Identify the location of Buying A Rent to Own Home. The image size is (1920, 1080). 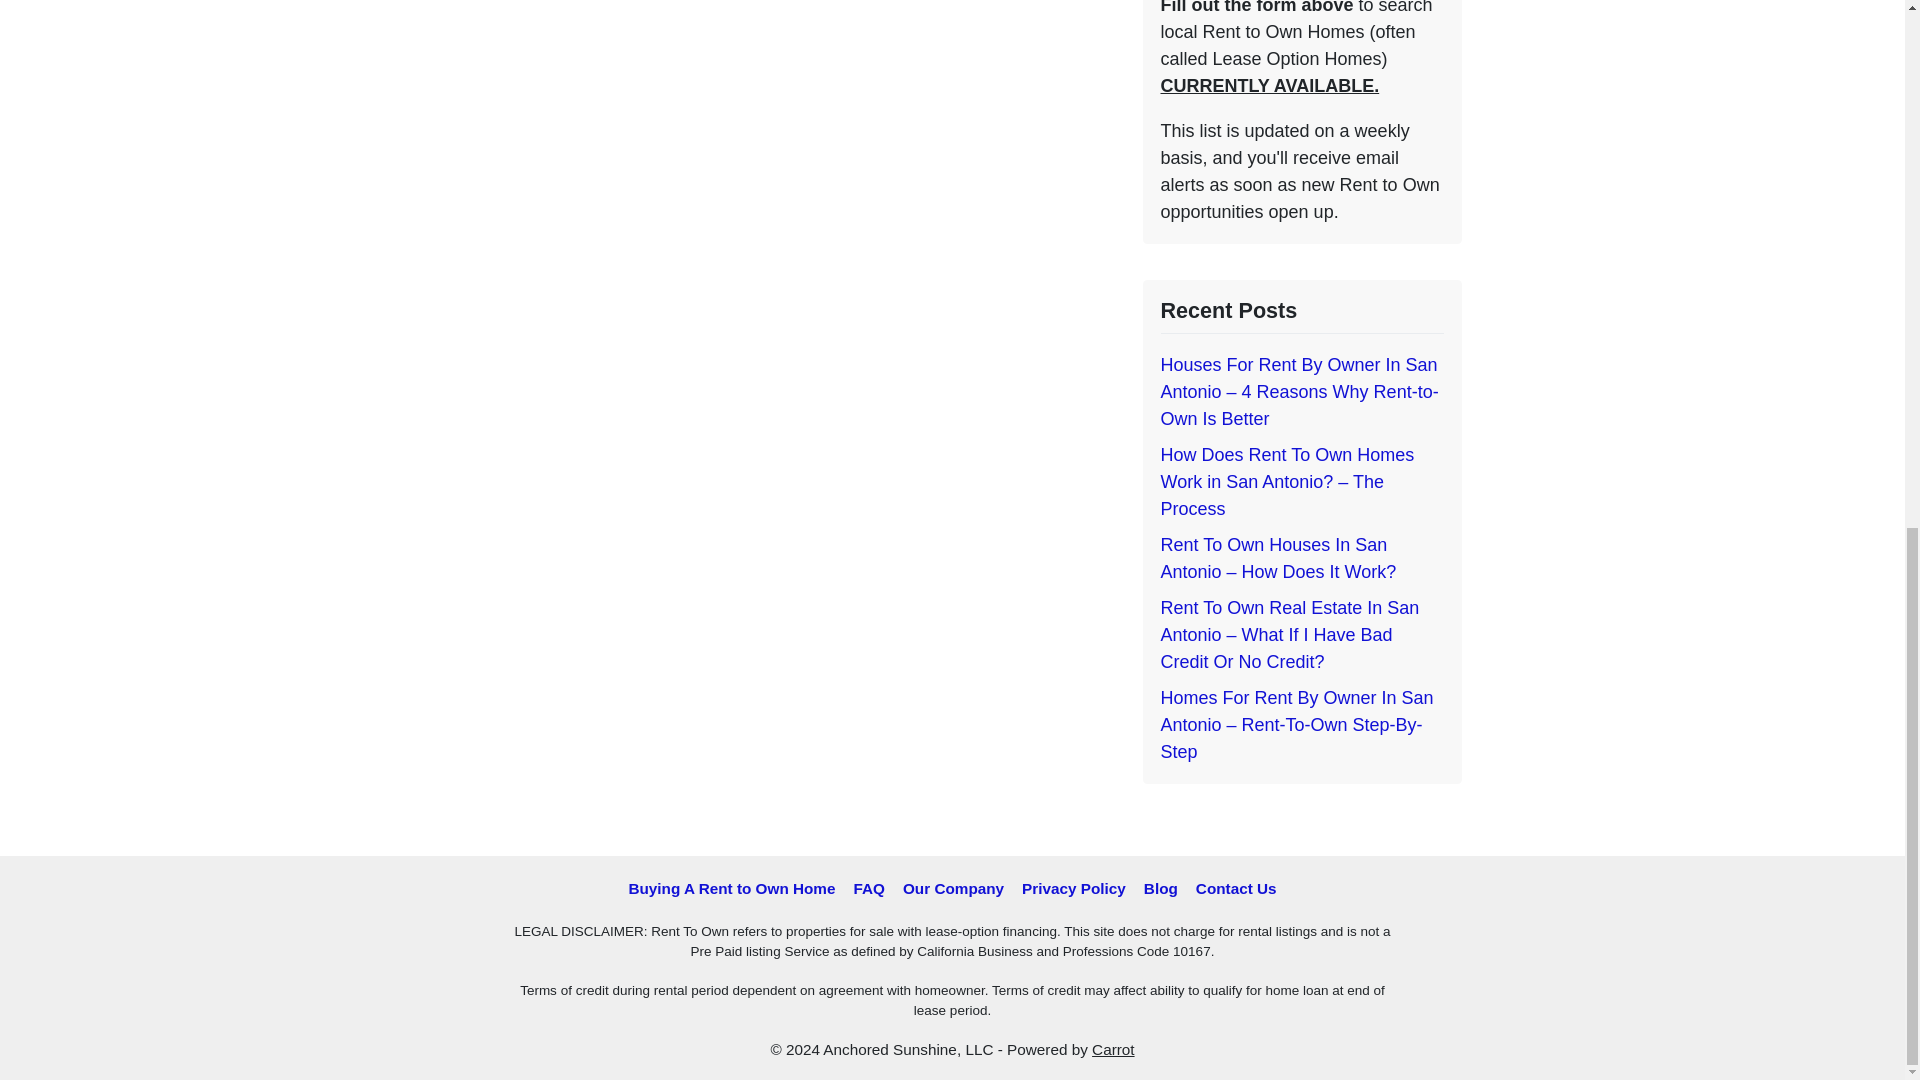
(731, 888).